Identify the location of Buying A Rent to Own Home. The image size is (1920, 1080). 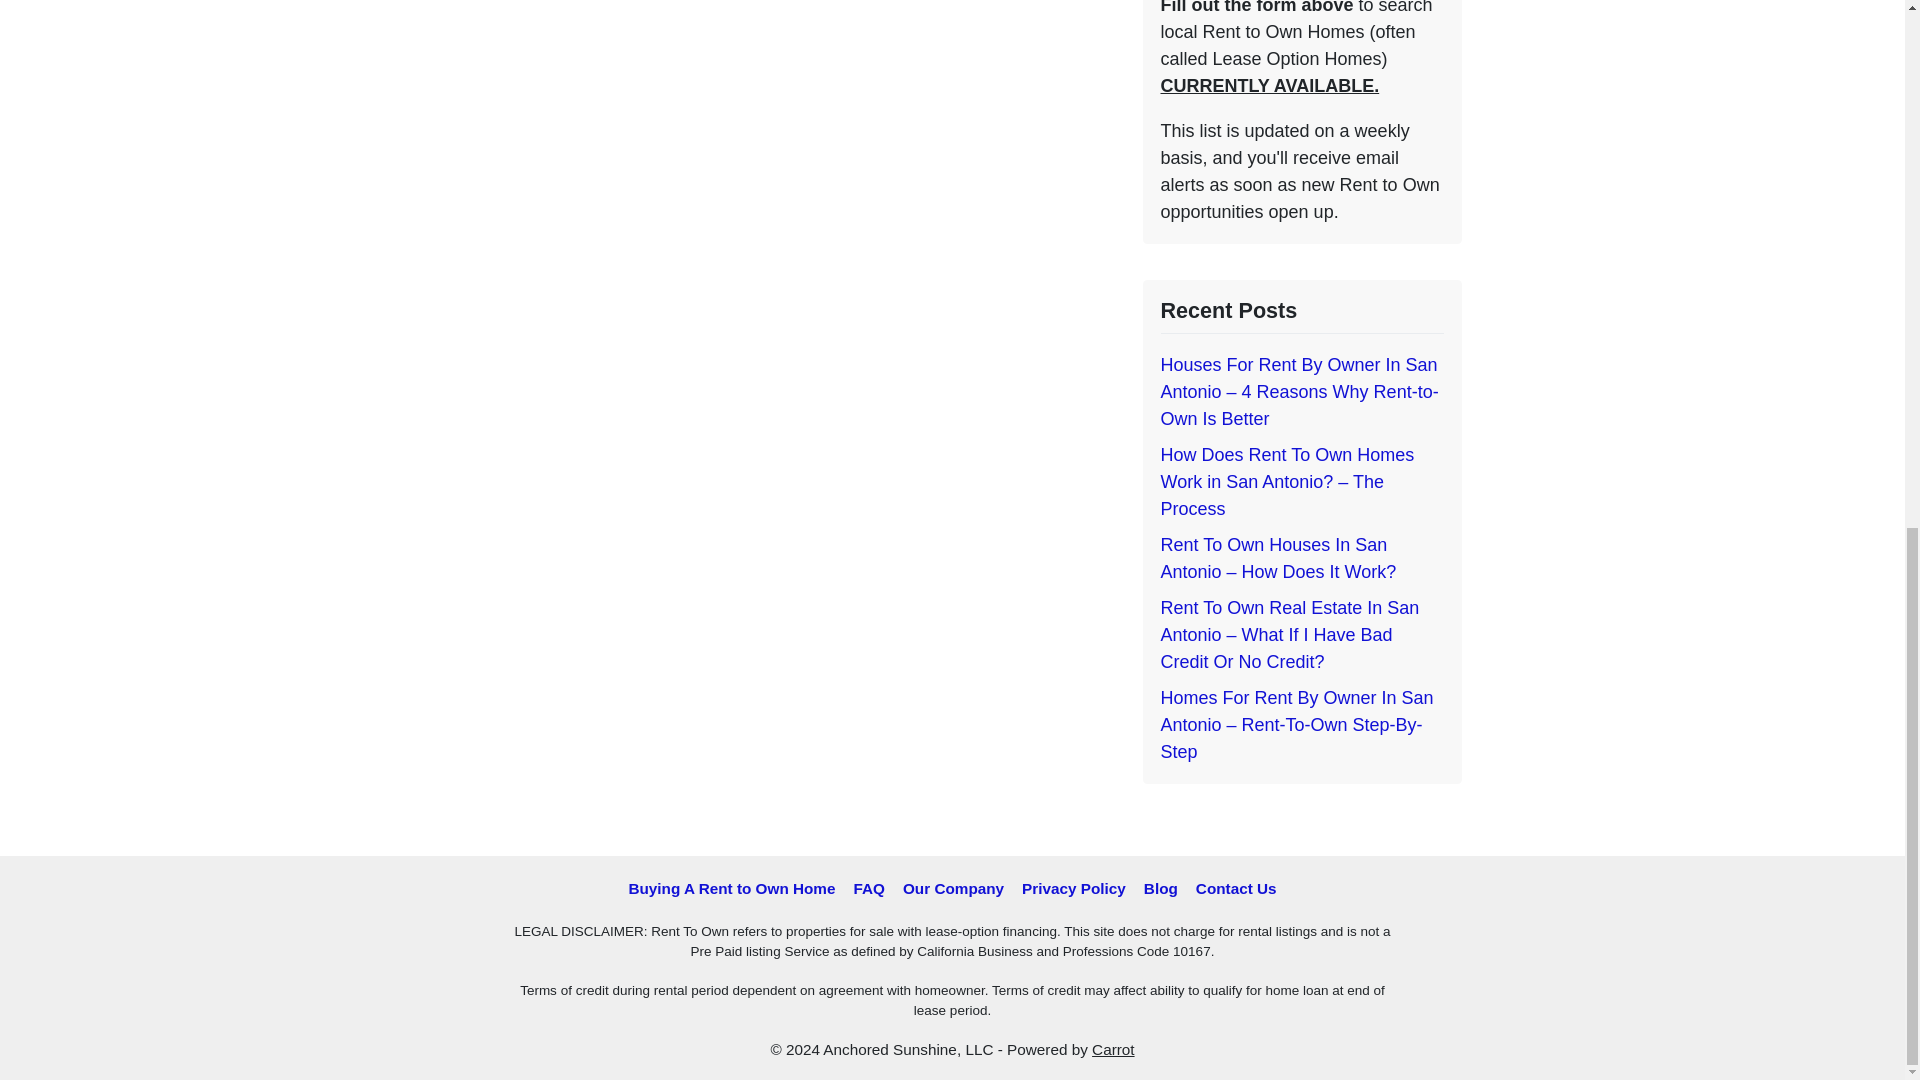
(731, 888).